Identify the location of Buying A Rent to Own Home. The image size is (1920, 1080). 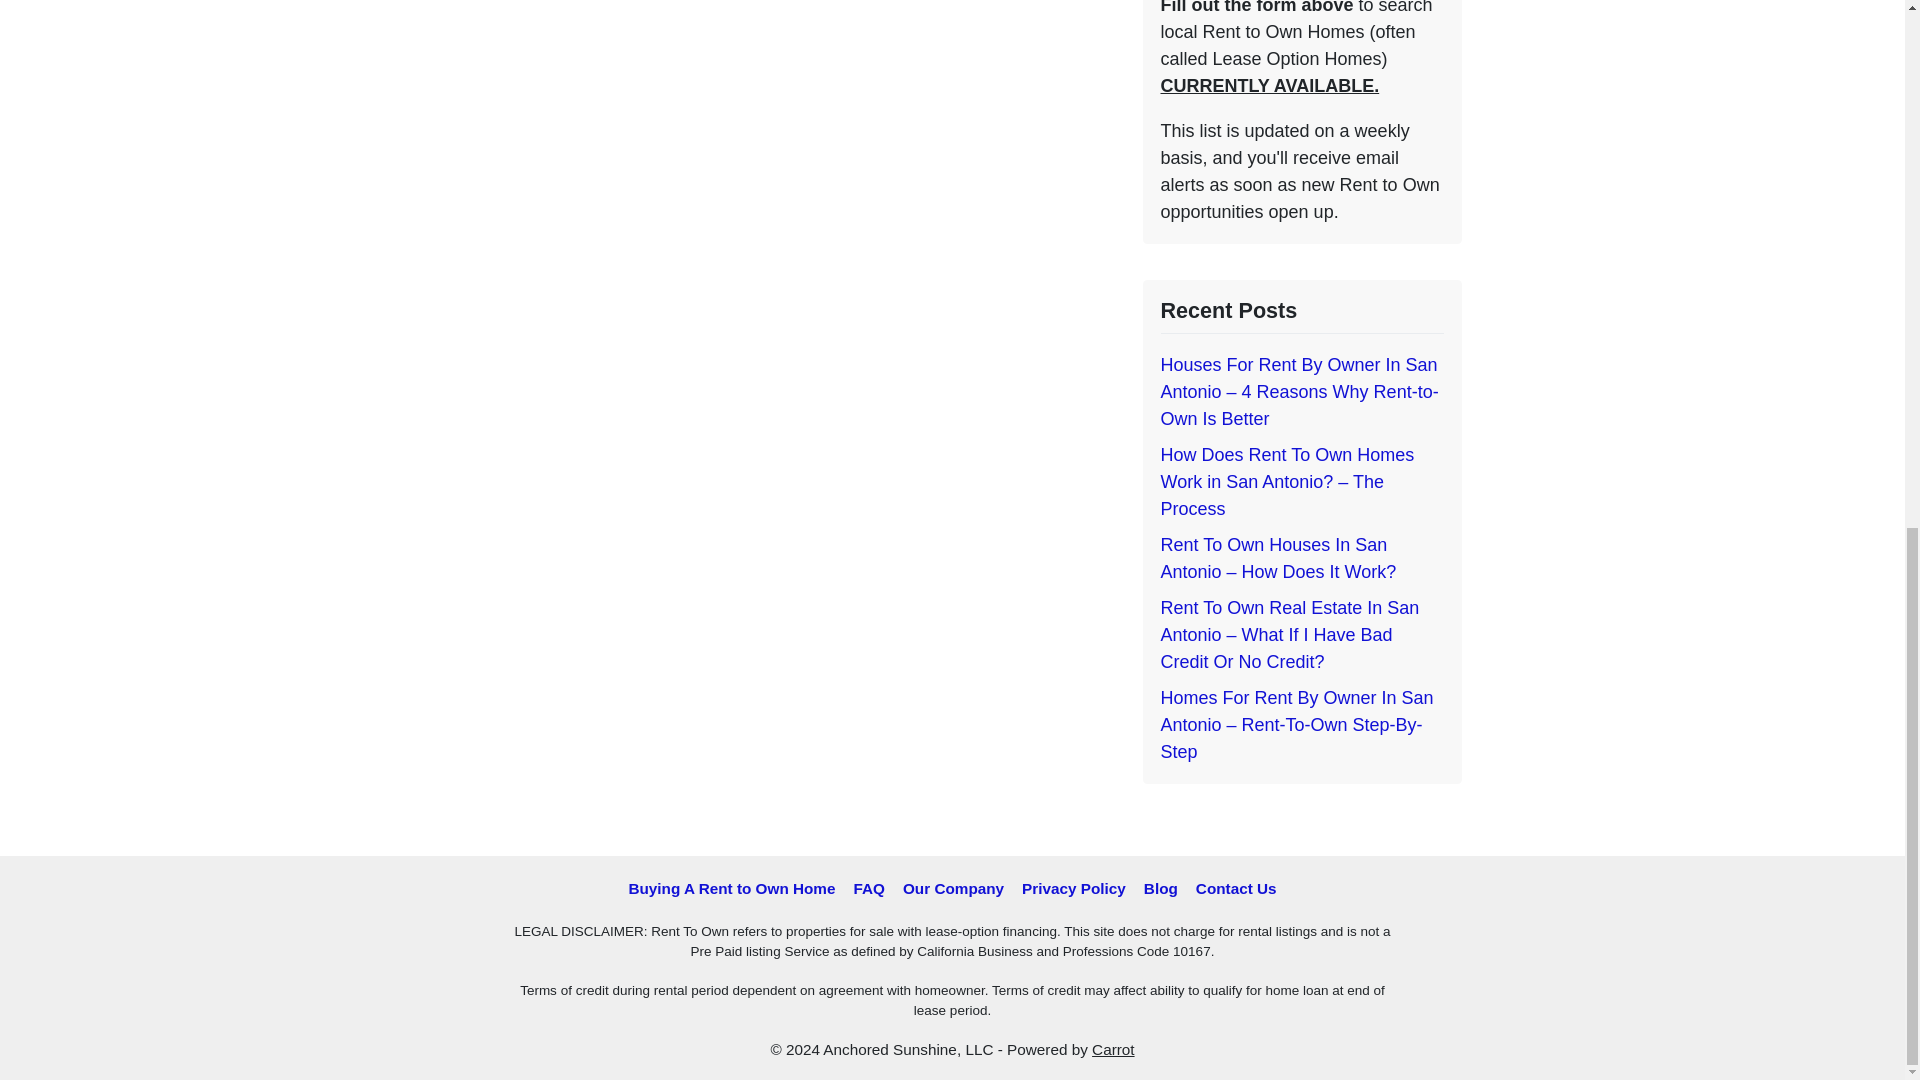
(731, 888).